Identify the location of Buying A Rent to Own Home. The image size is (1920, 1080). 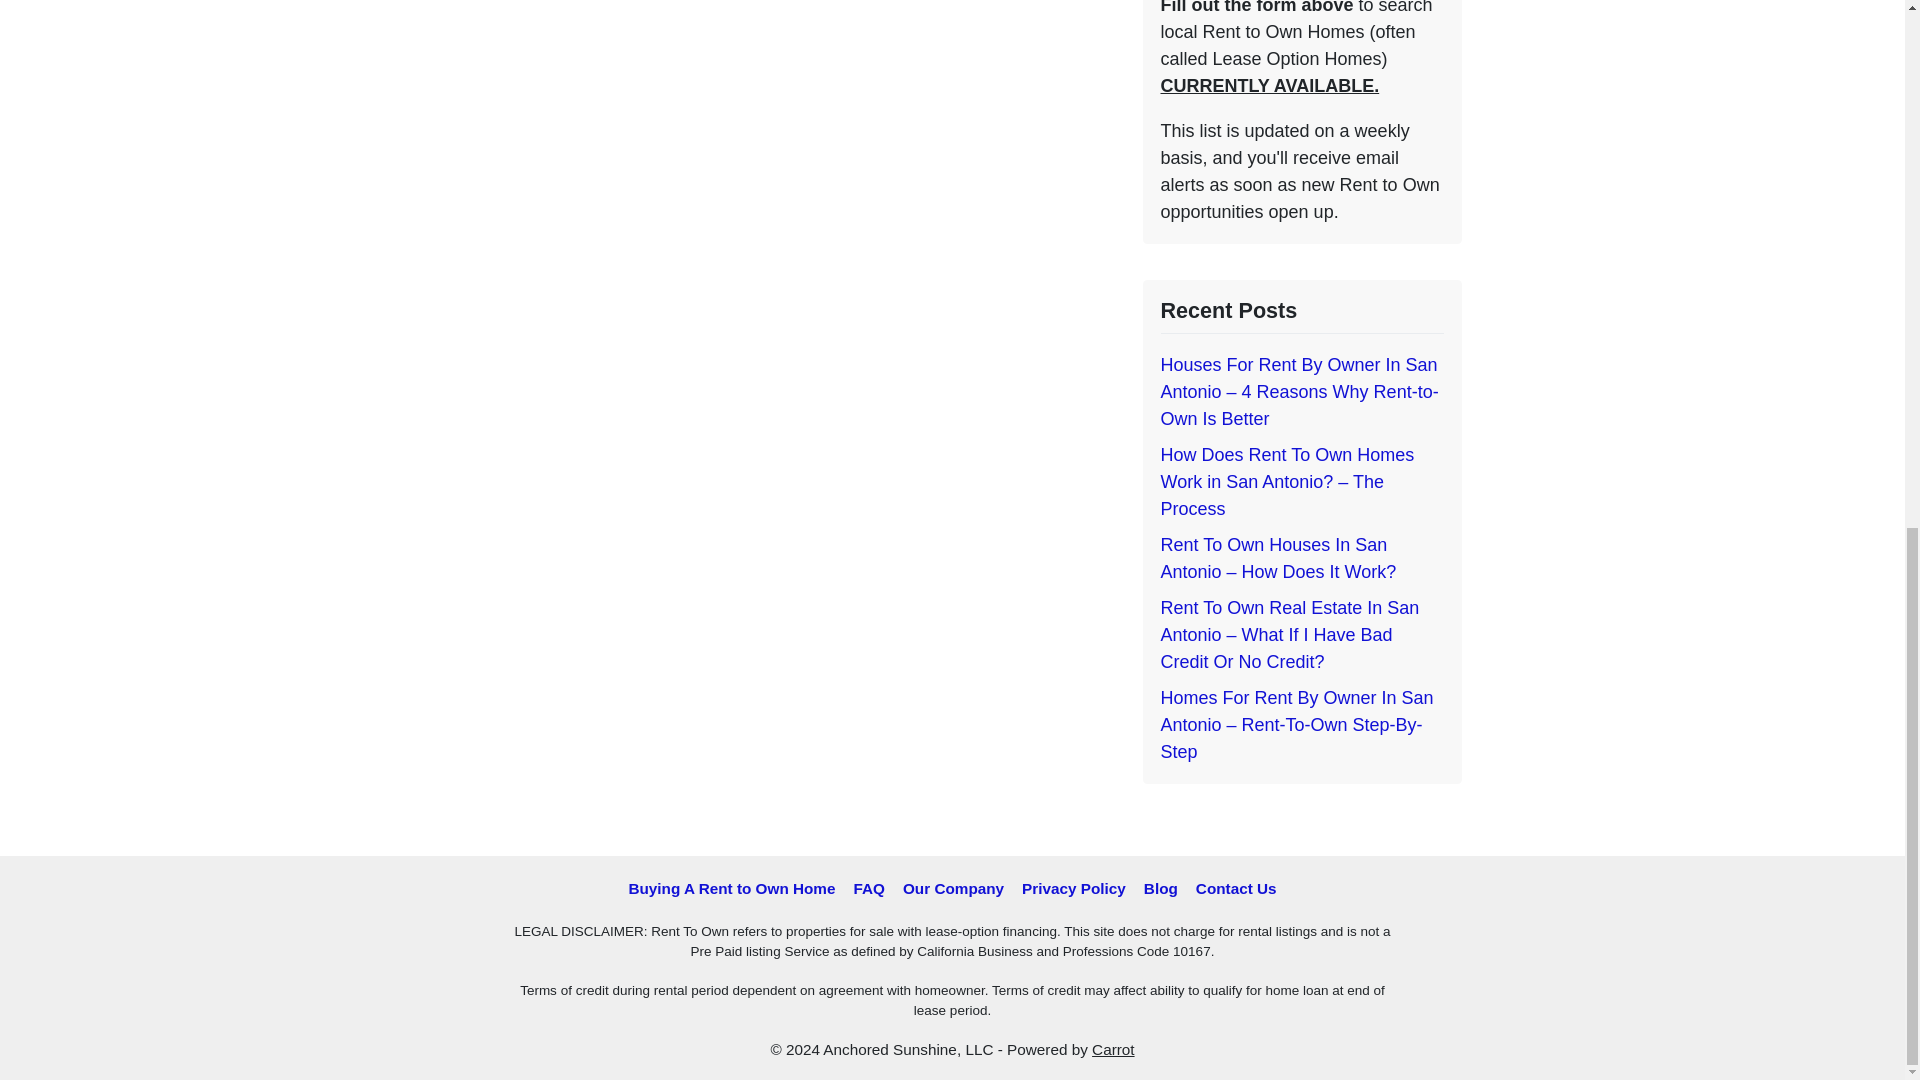
(731, 888).